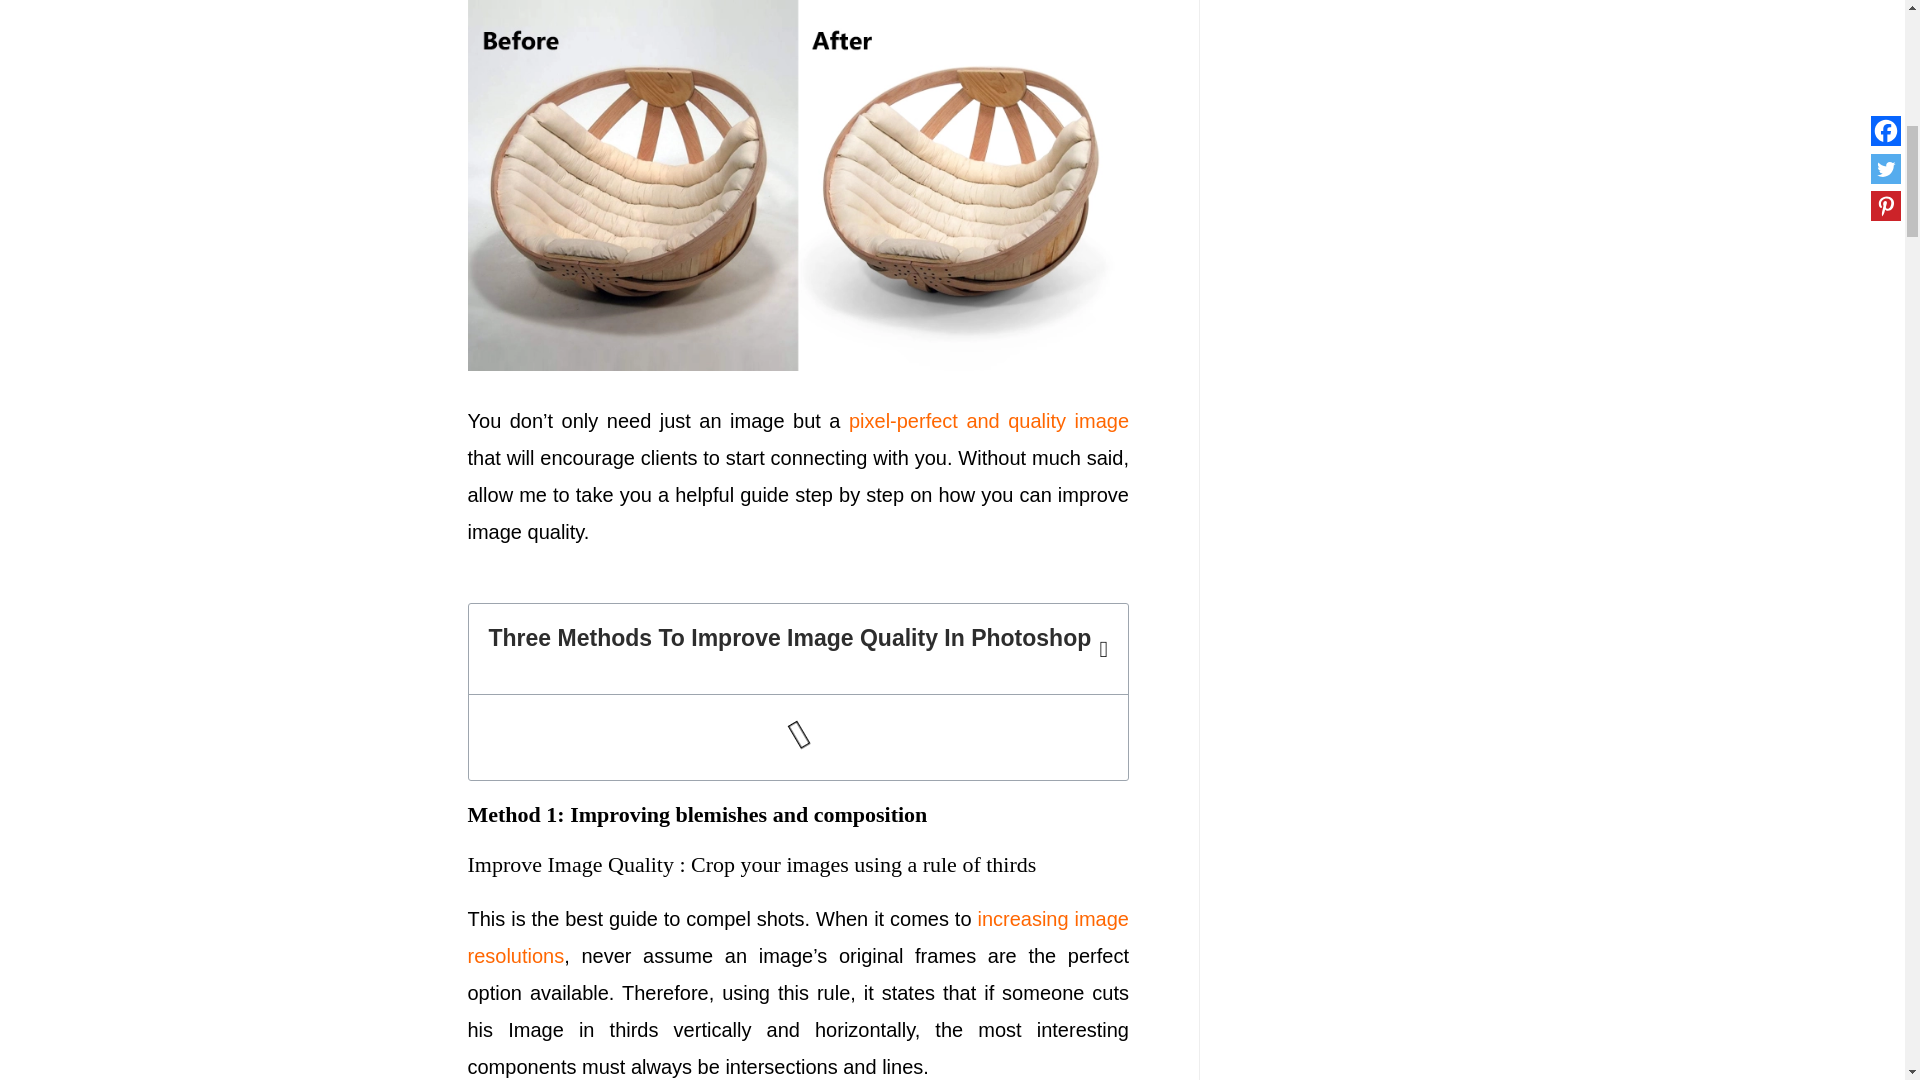 This screenshot has height=1080, width=1920. Describe the element at coordinates (799, 937) in the screenshot. I see `increasing image resolutions` at that location.